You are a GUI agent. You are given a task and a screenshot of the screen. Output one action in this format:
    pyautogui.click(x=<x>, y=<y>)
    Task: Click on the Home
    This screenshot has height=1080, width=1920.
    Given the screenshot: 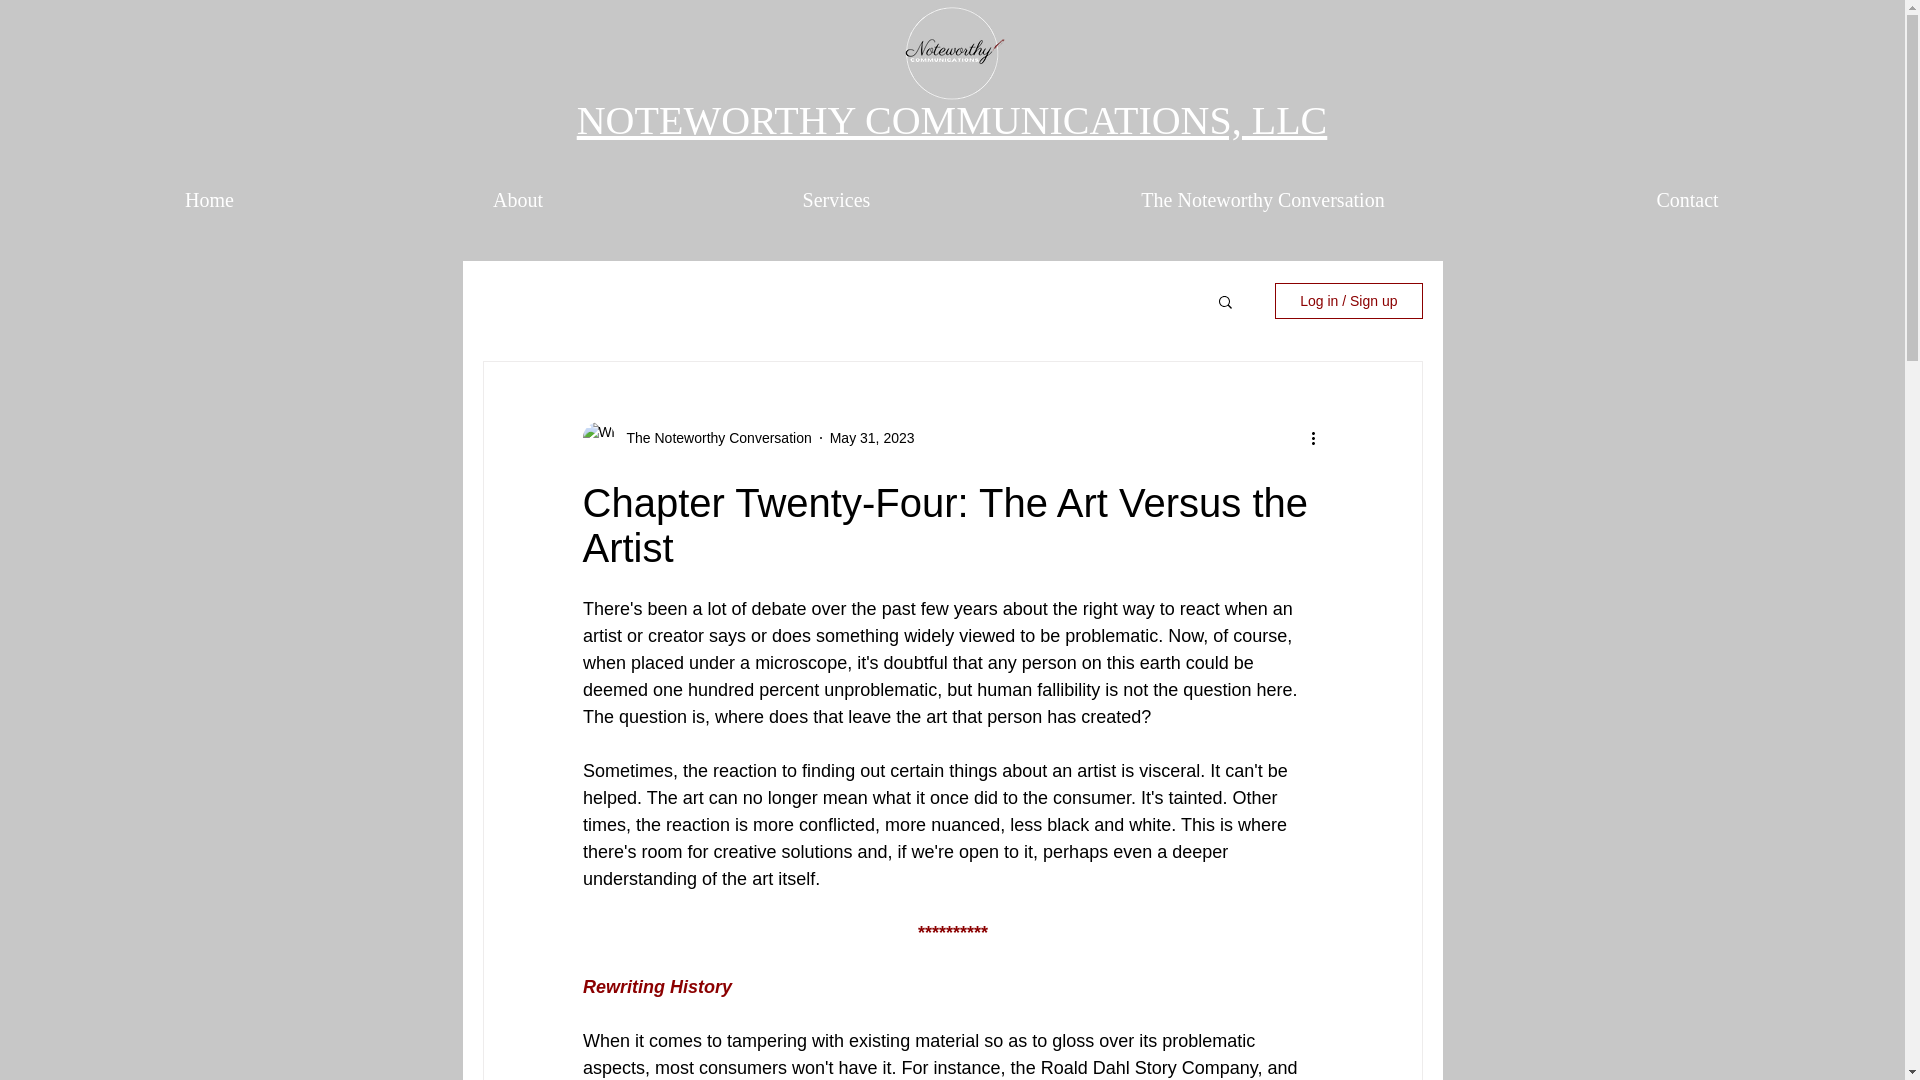 What is the action you would take?
    pyautogui.click(x=210, y=199)
    